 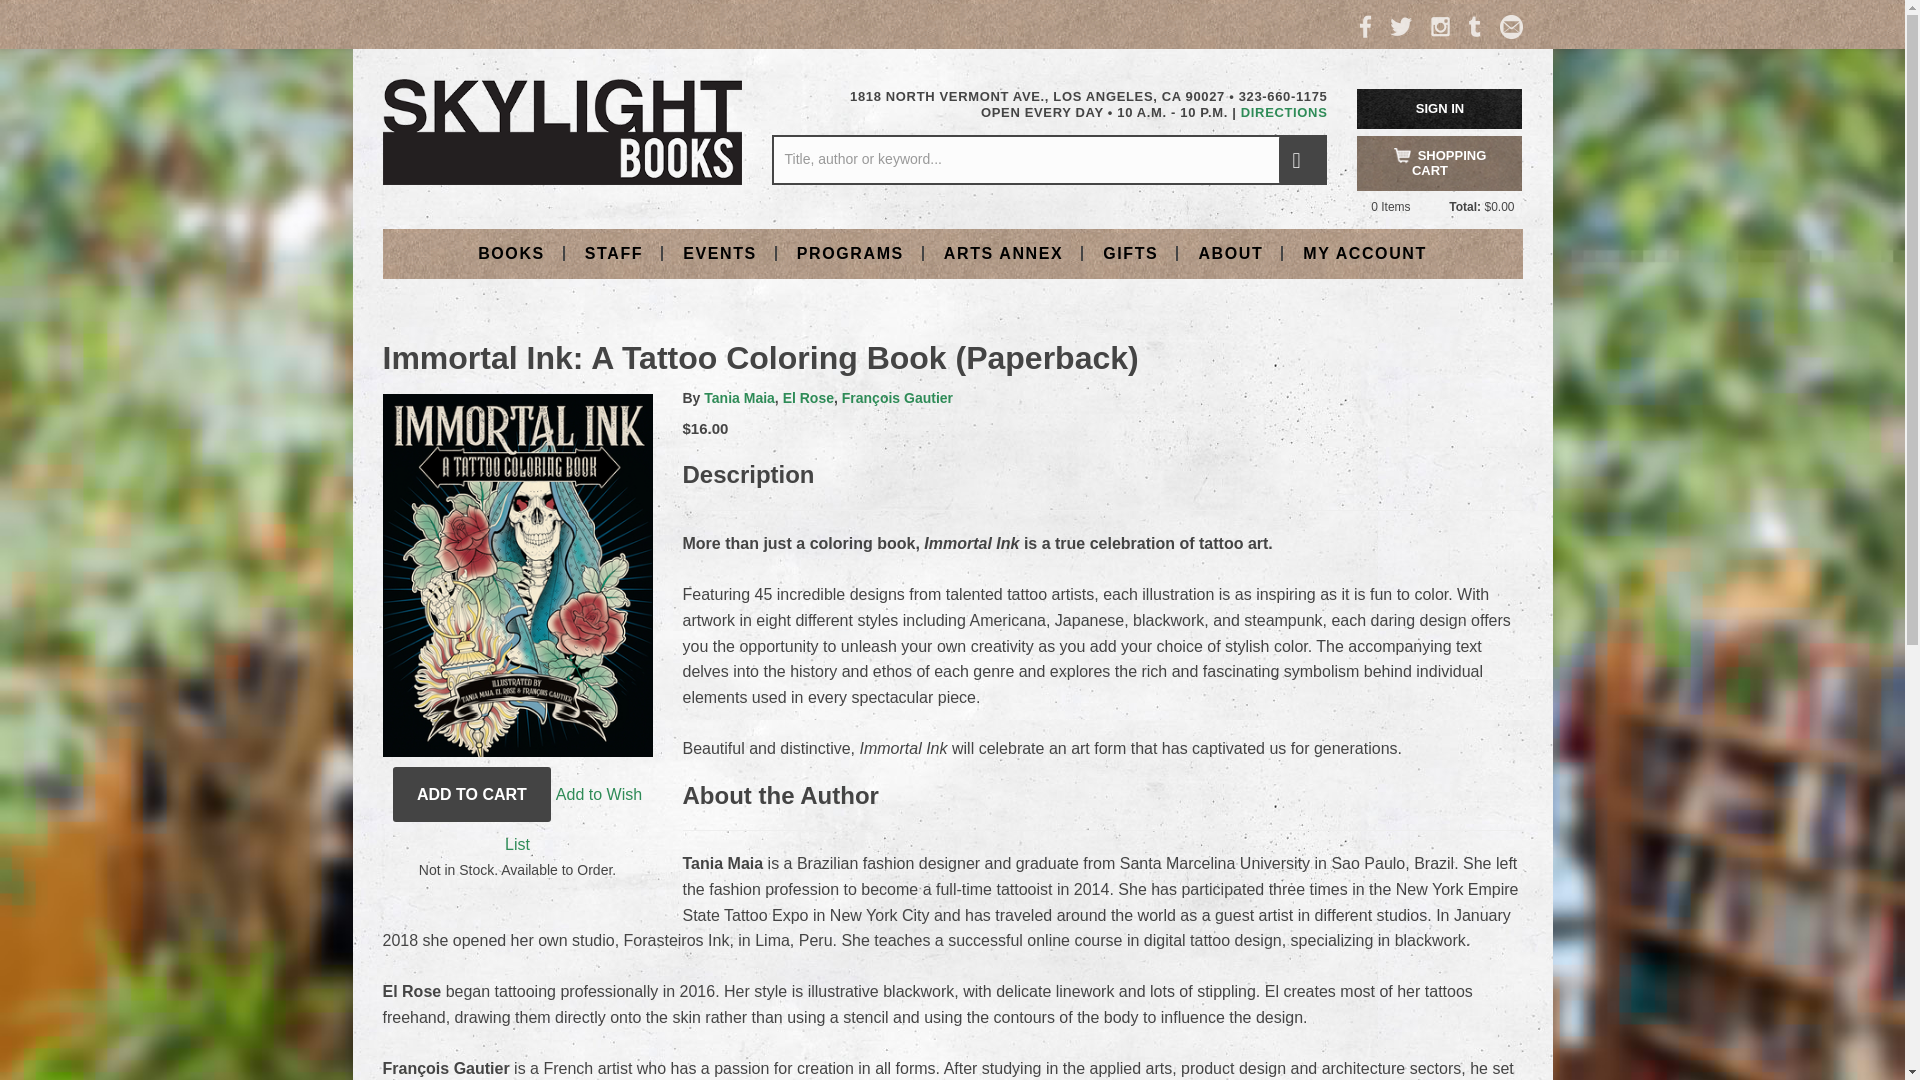 I want to click on EVENTS, so click(x=720, y=252).